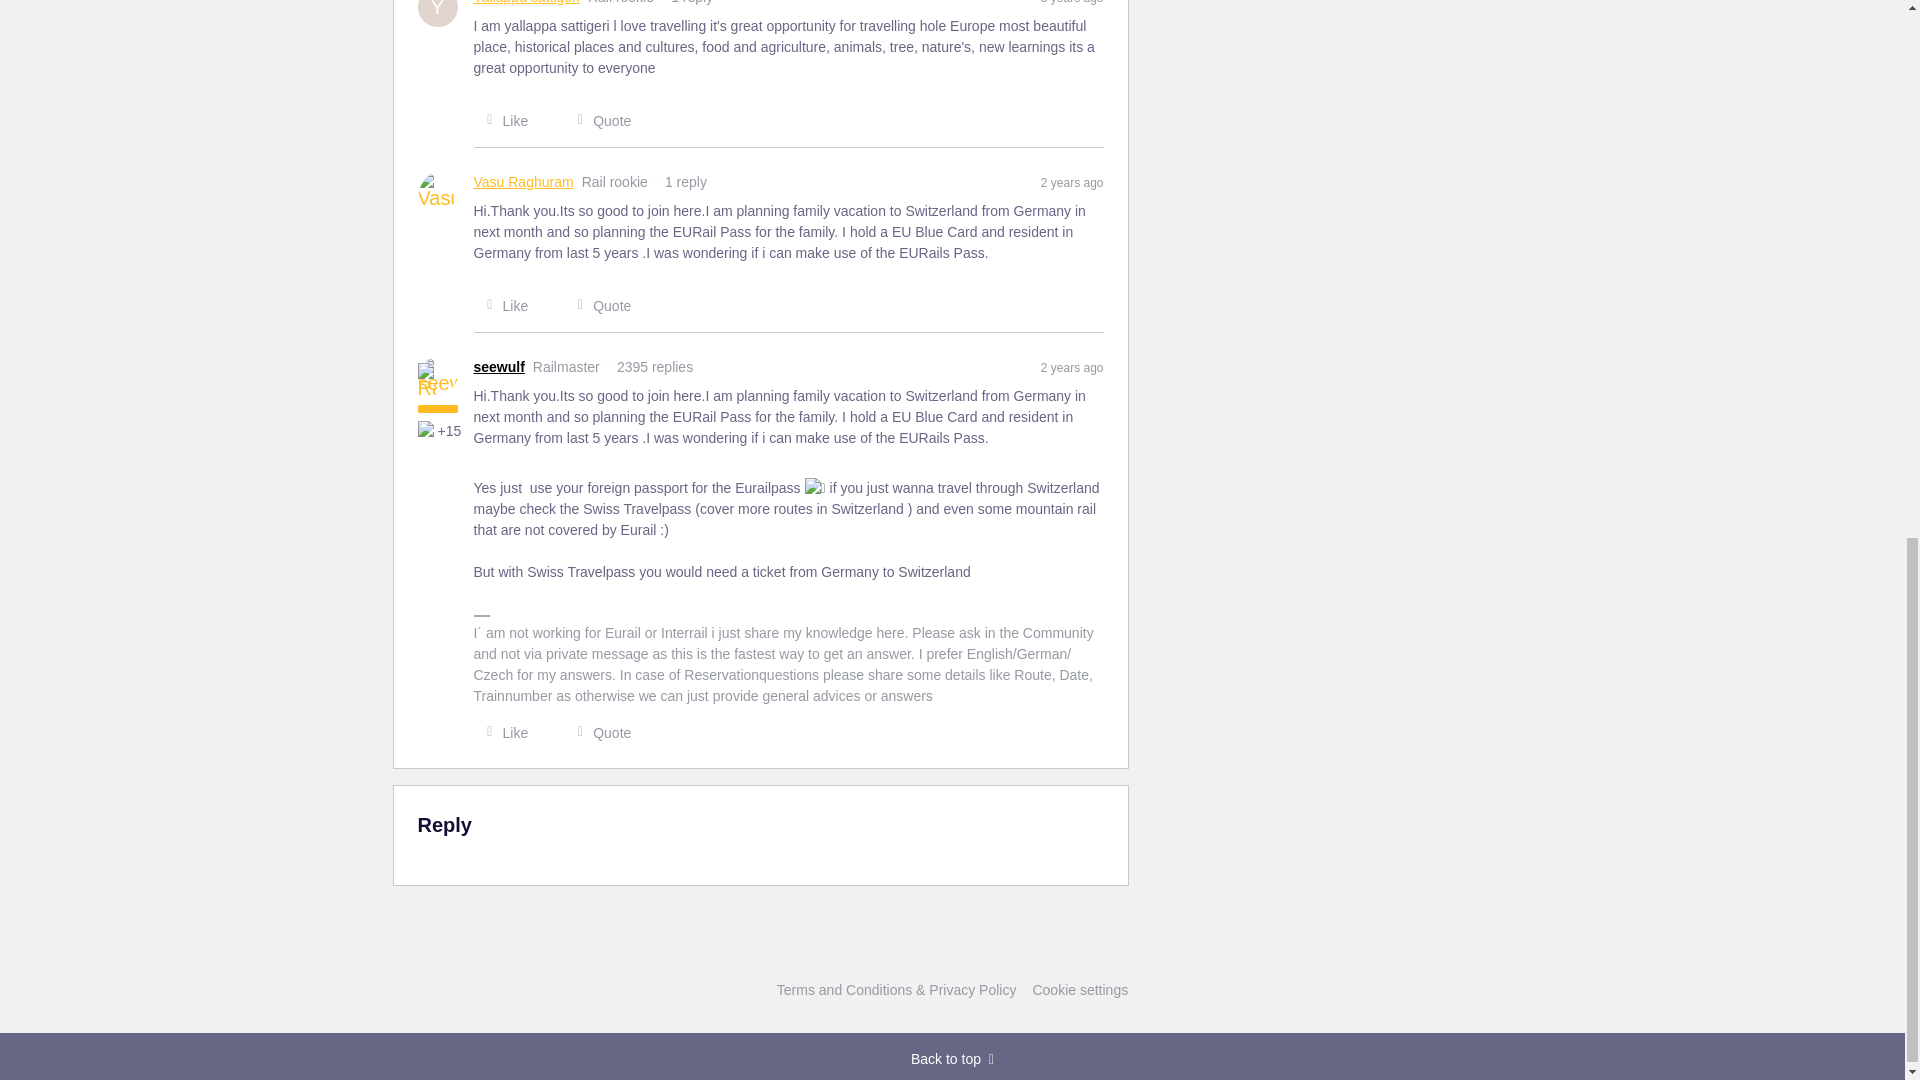 The height and width of the screenshot is (1080, 1920). What do you see at coordinates (952, 1059) in the screenshot?
I see `Back to top` at bounding box center [952, 1059].